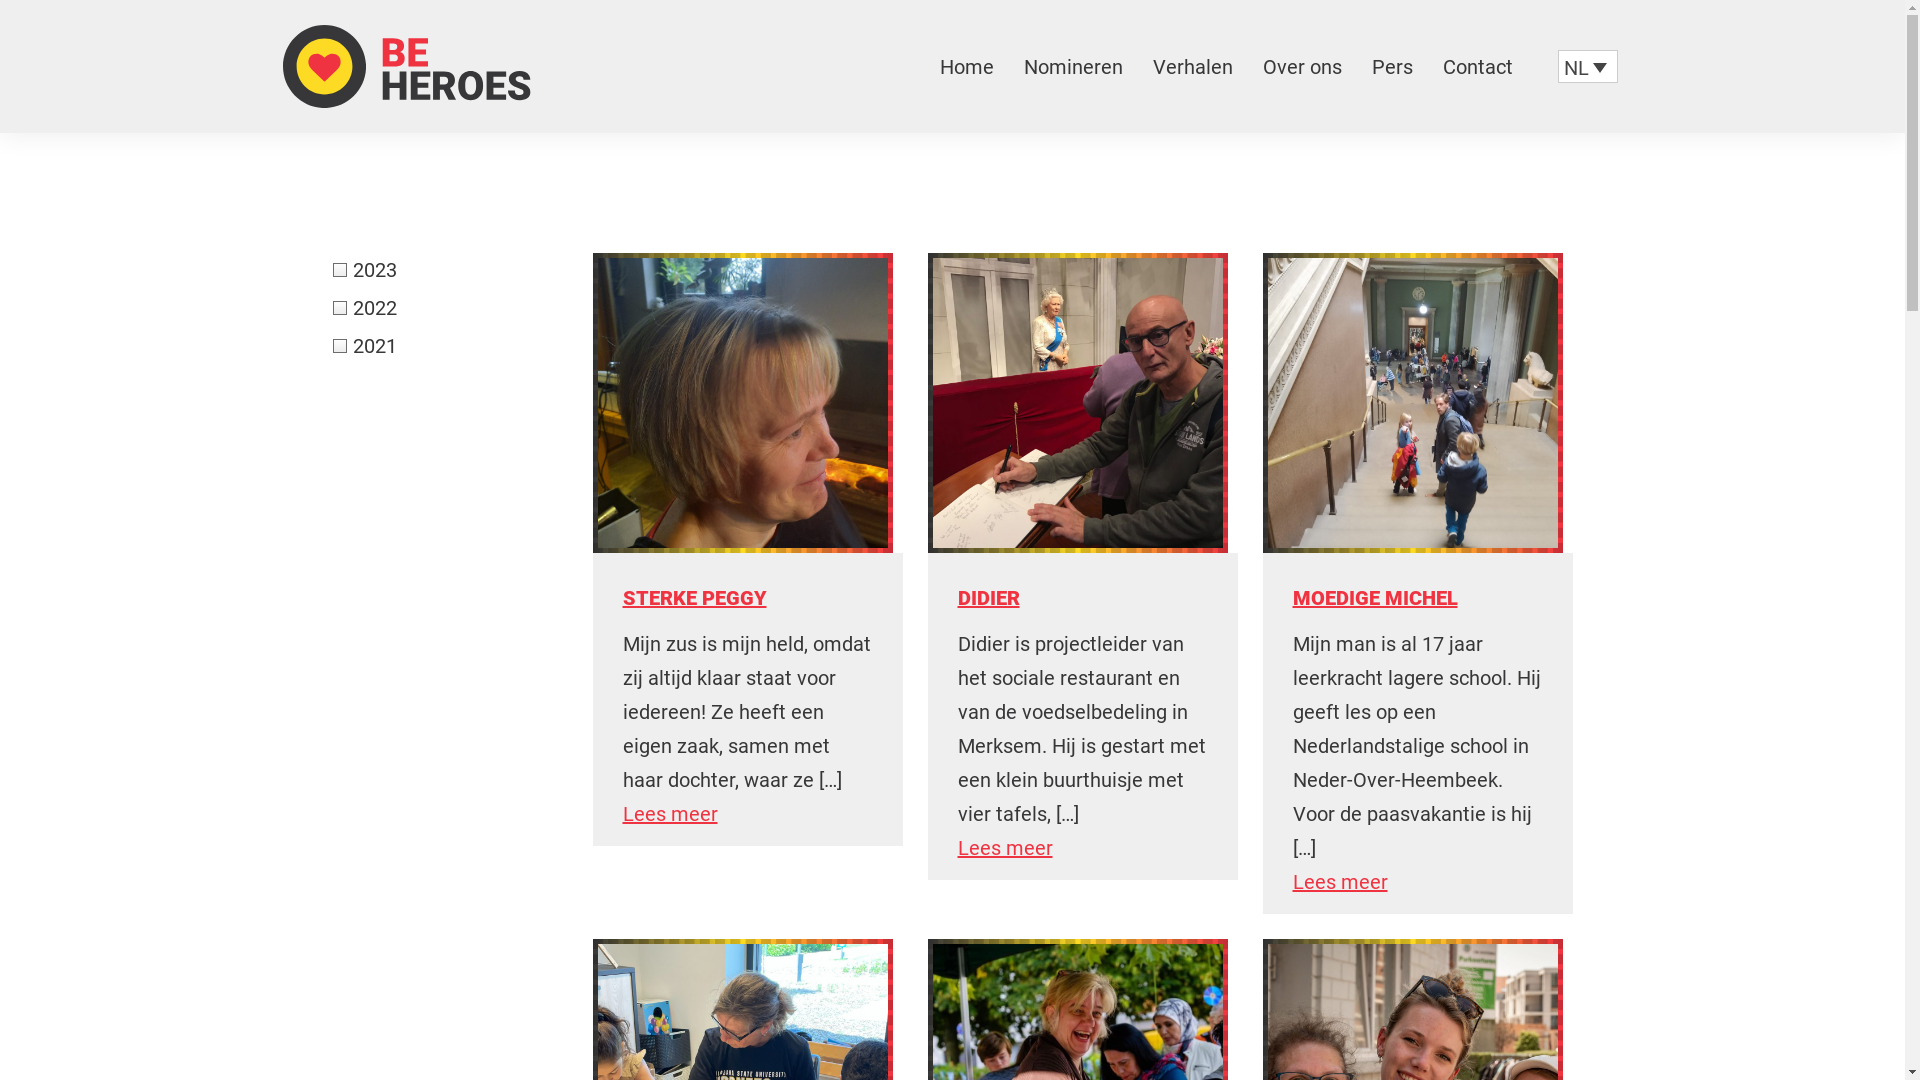 This screenshot has width=1920, height=1080. What do you see at coordinates (1374, 598) in the screenshot?
I see `MOEDIGE MICHEL` at bounding box center [1374, 598].